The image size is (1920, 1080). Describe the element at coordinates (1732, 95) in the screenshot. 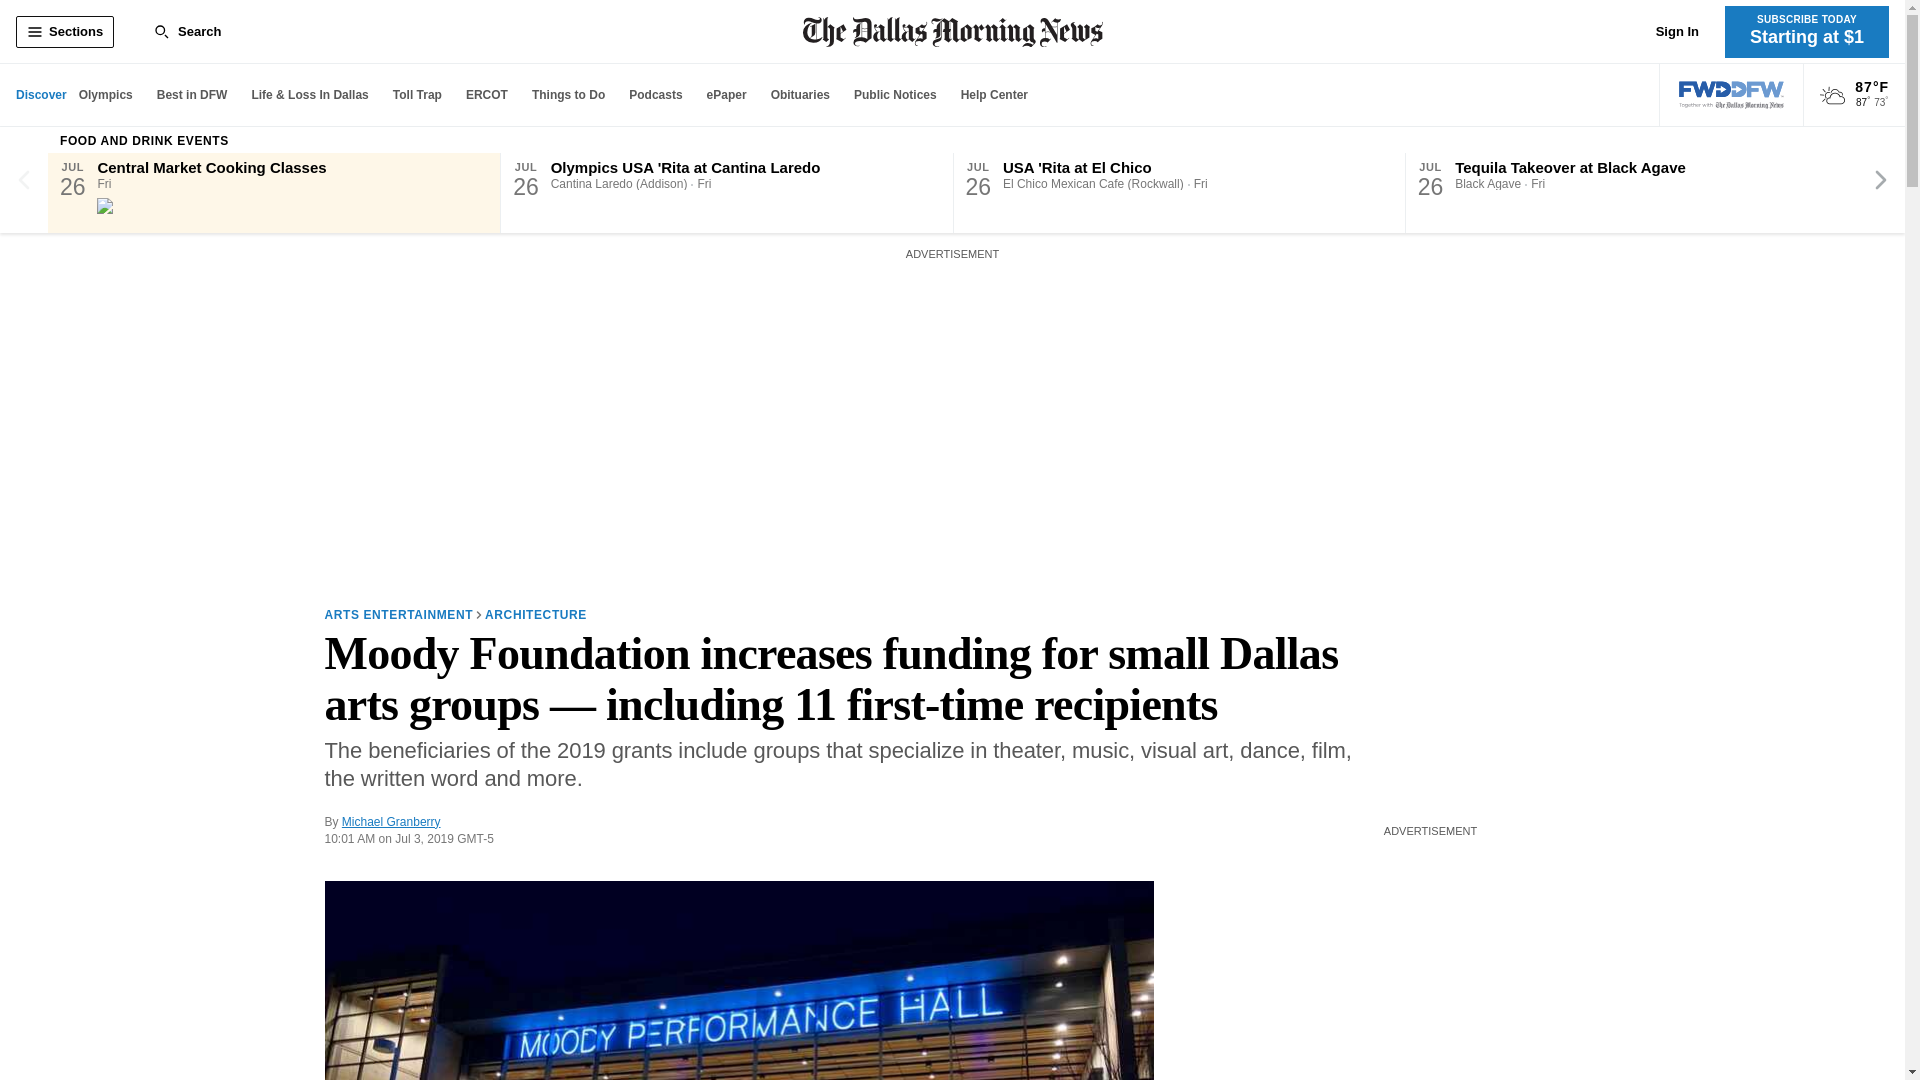

I see `FWD DFW, Together with The Dallas Morning News` at that location.